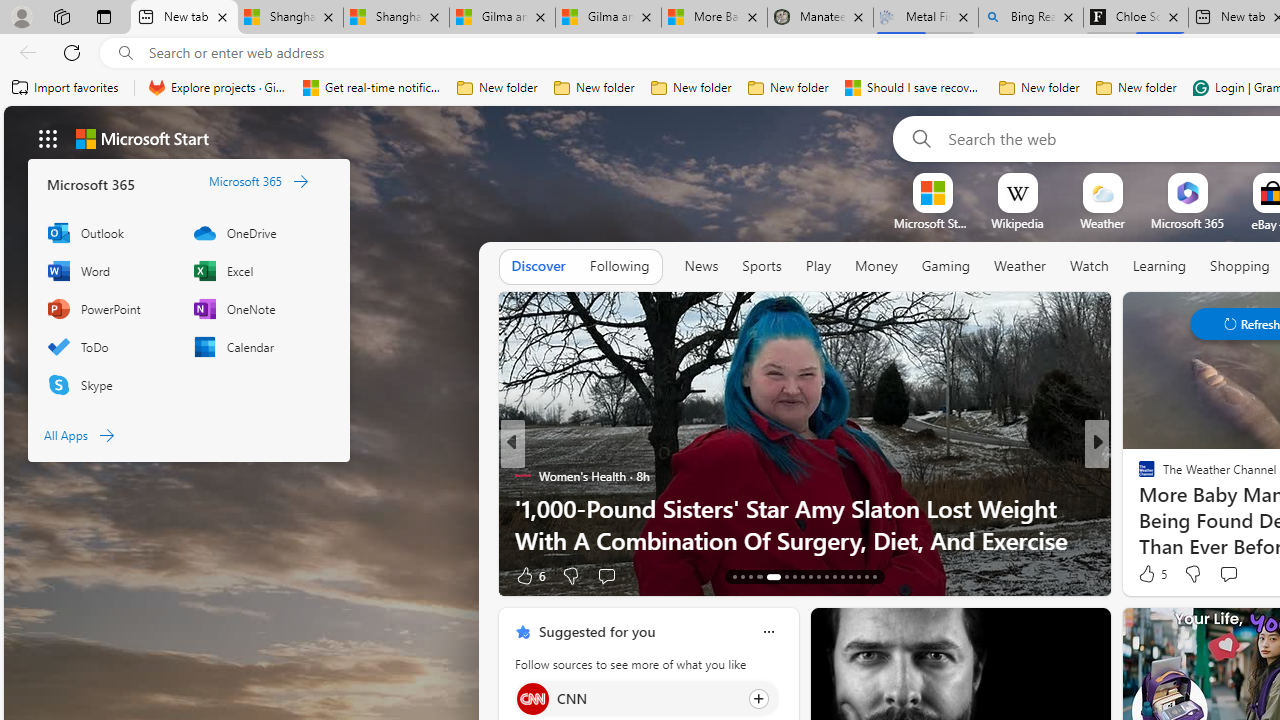 This screenshot has width=1280, height=720. What do you see at coordinates (1234, 574) in the screenshot?
I see `View comments 7 Comment` at bounding box center [1234, 574].